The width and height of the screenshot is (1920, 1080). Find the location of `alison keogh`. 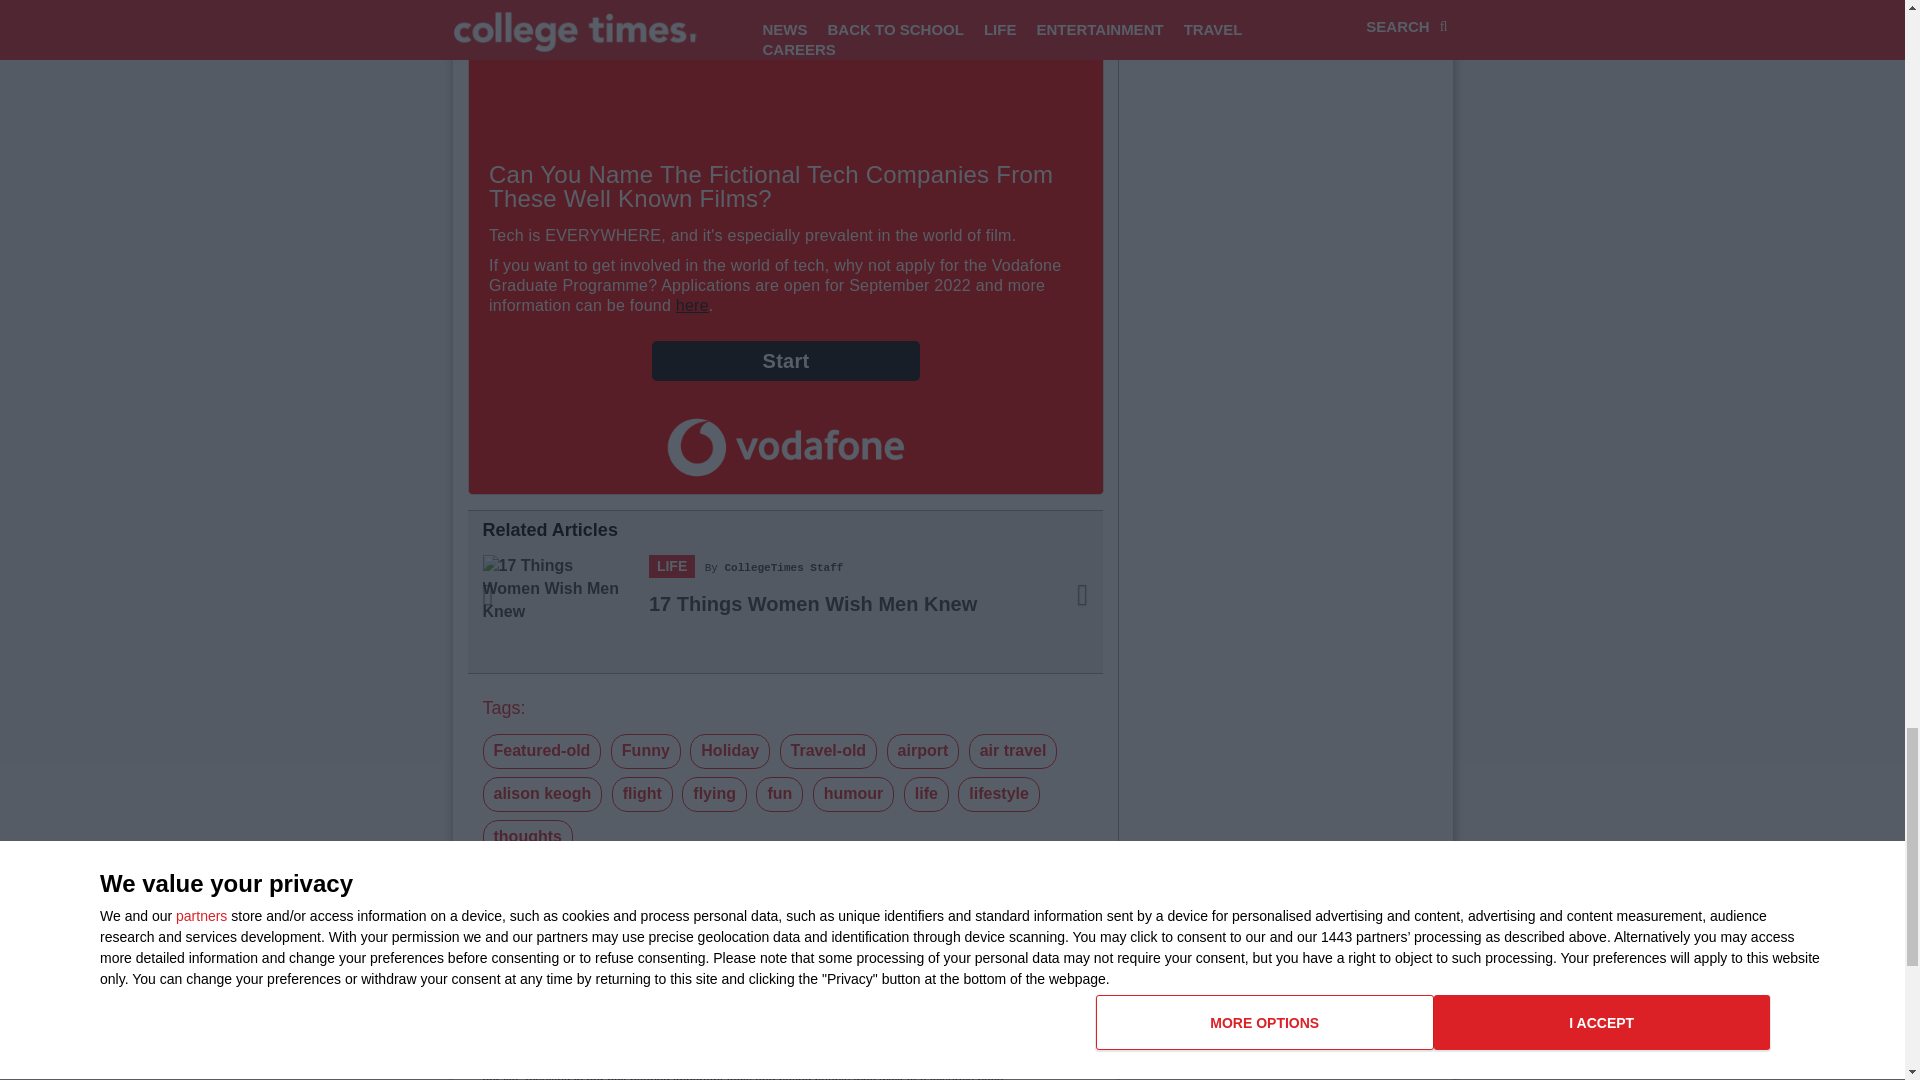

alison keogh is located at coordinates (542, 794).